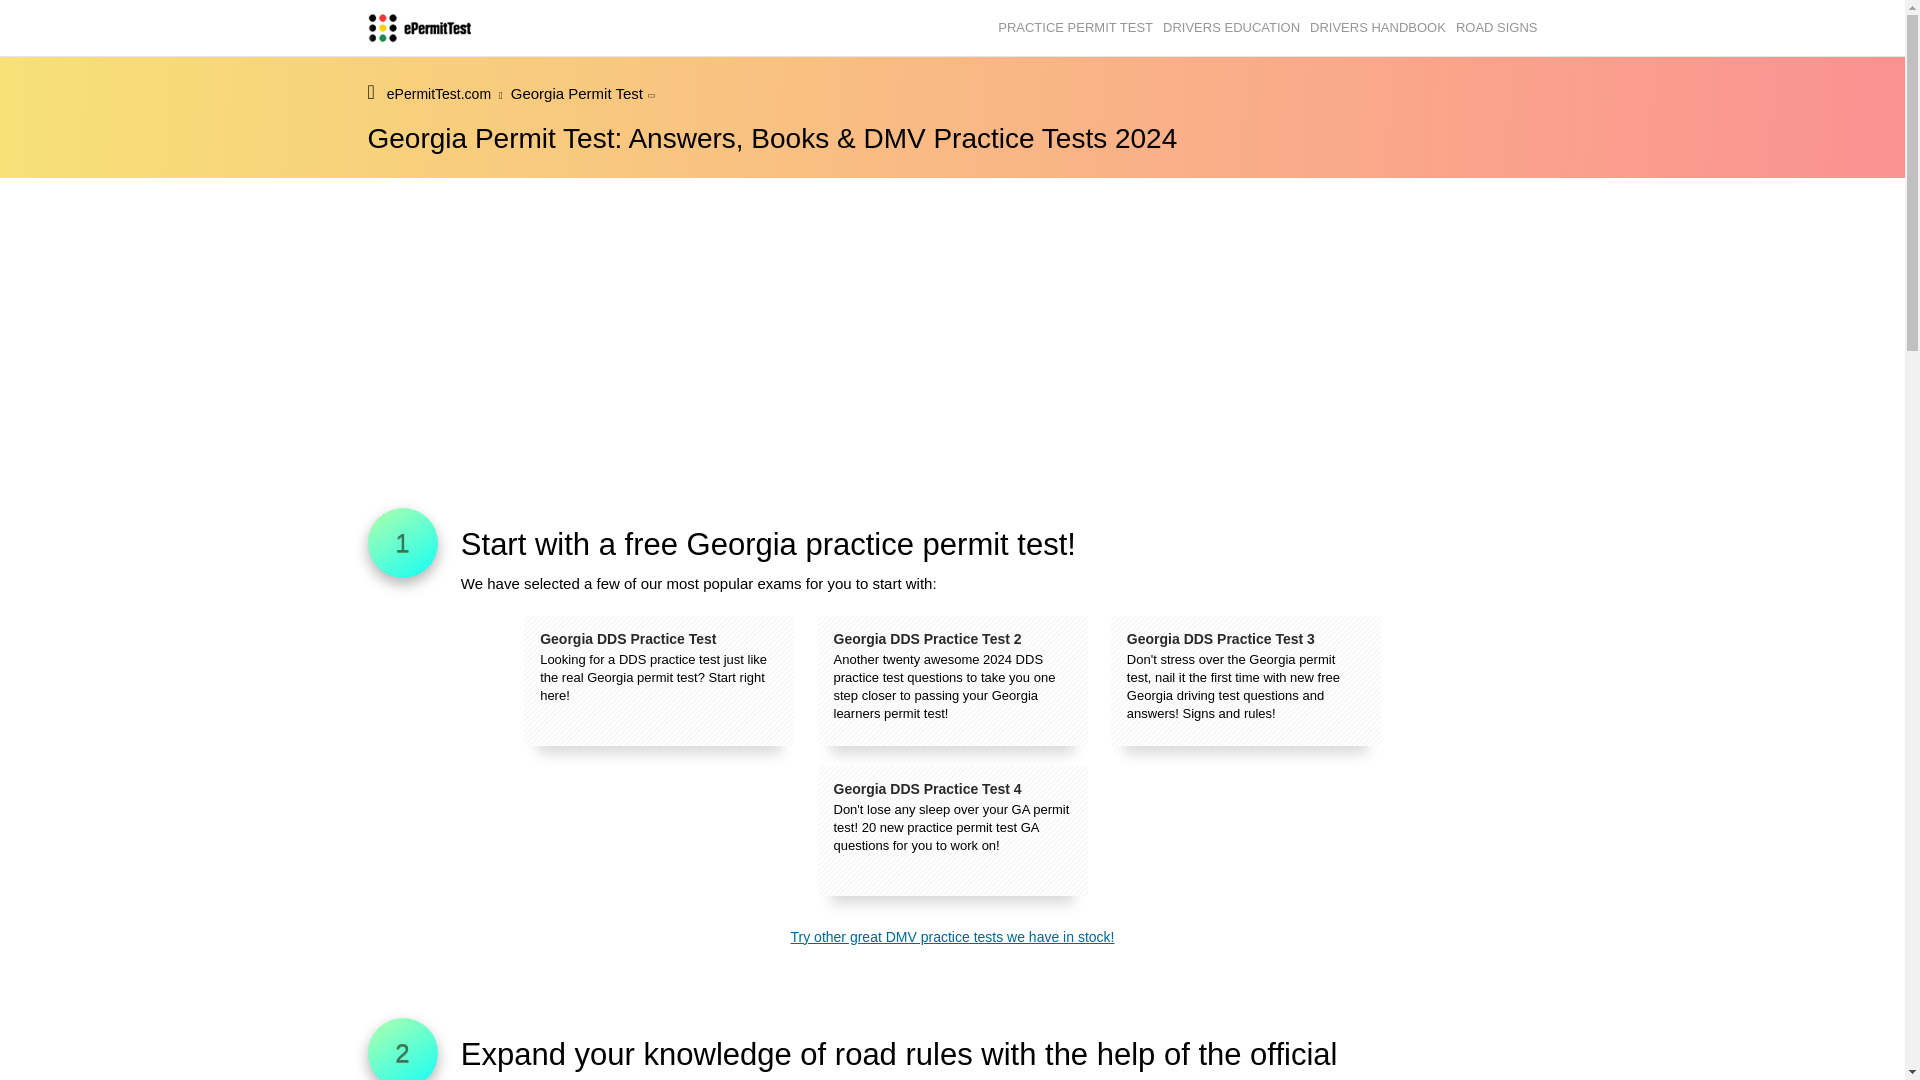  What do you see at coordinates (952, 830) in the screenshot?
I see `Georgia DDS Practice Test 4` at bounding box center [952, 830].